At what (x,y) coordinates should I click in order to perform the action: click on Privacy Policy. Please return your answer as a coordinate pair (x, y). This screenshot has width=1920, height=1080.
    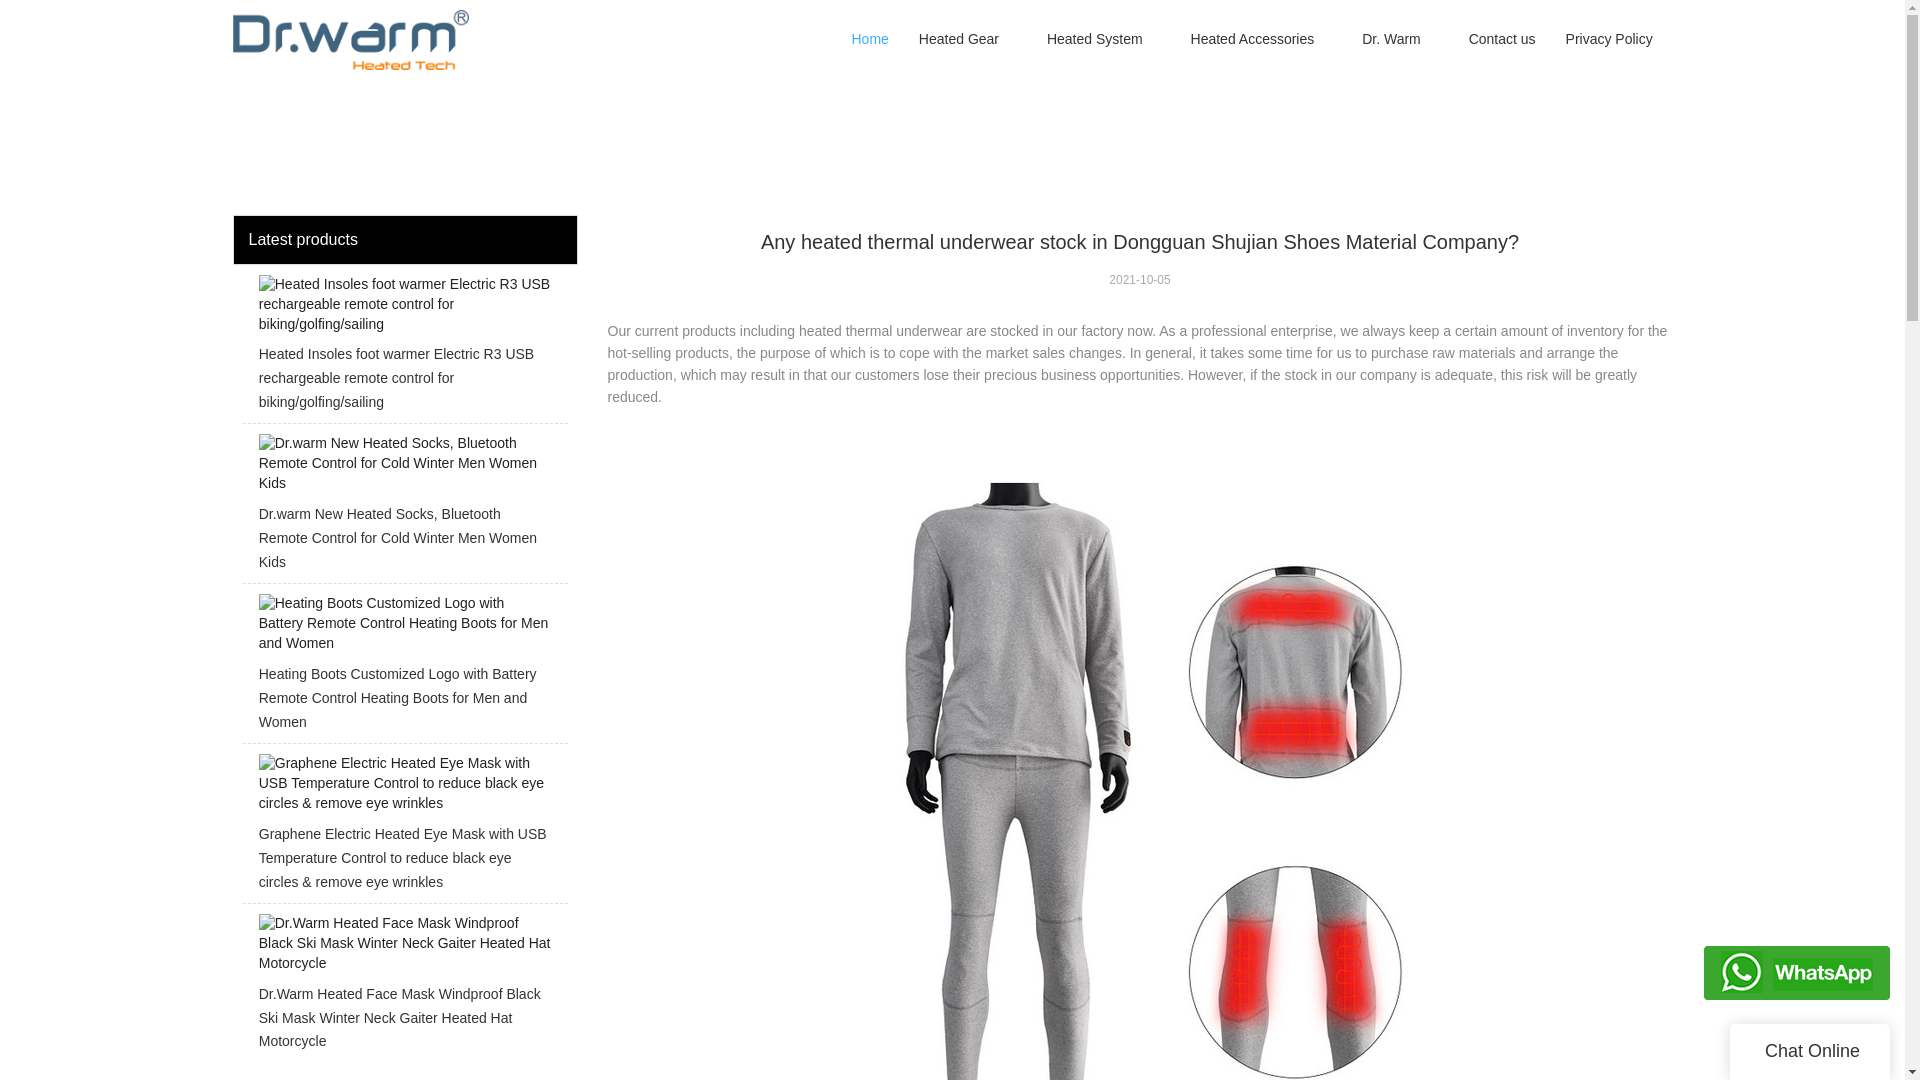
    Looking at the image, I should click on (1610, 40).